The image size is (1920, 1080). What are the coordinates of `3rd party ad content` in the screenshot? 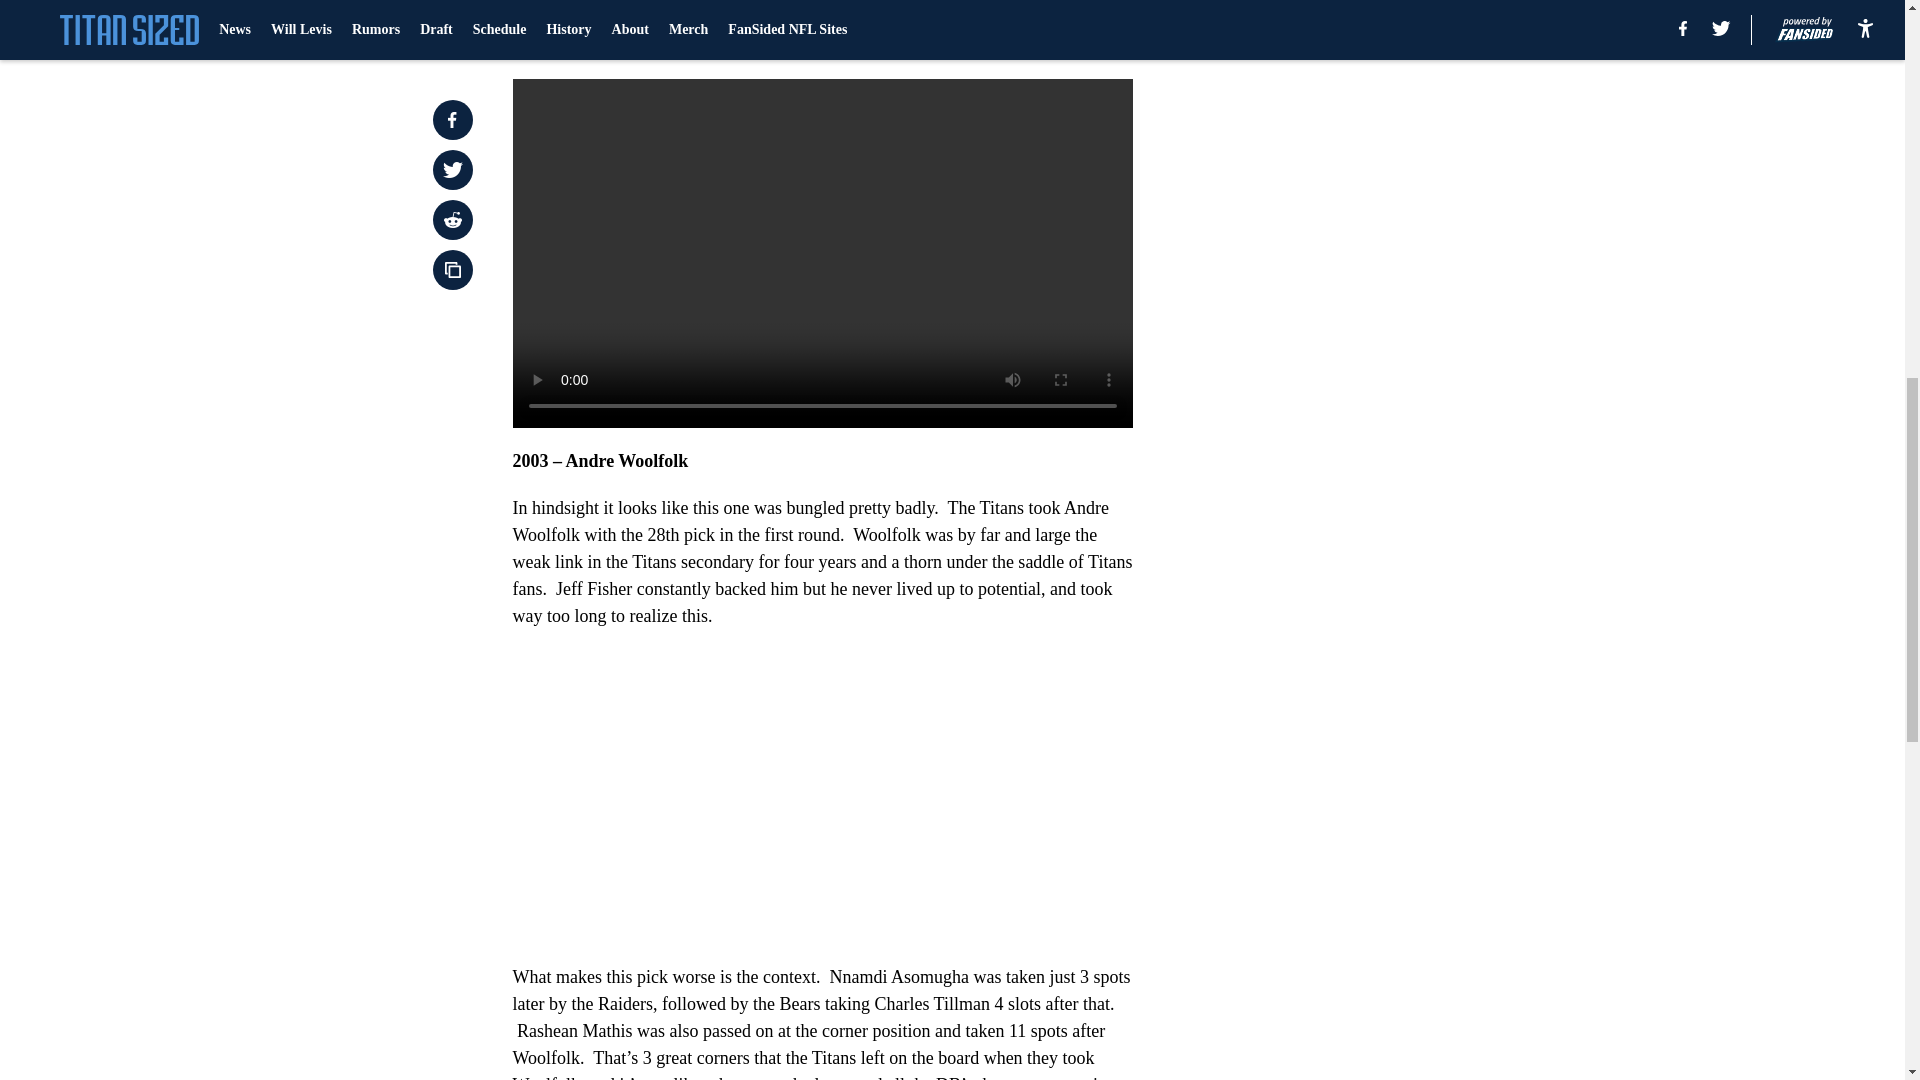 It's located at (1382, 144).